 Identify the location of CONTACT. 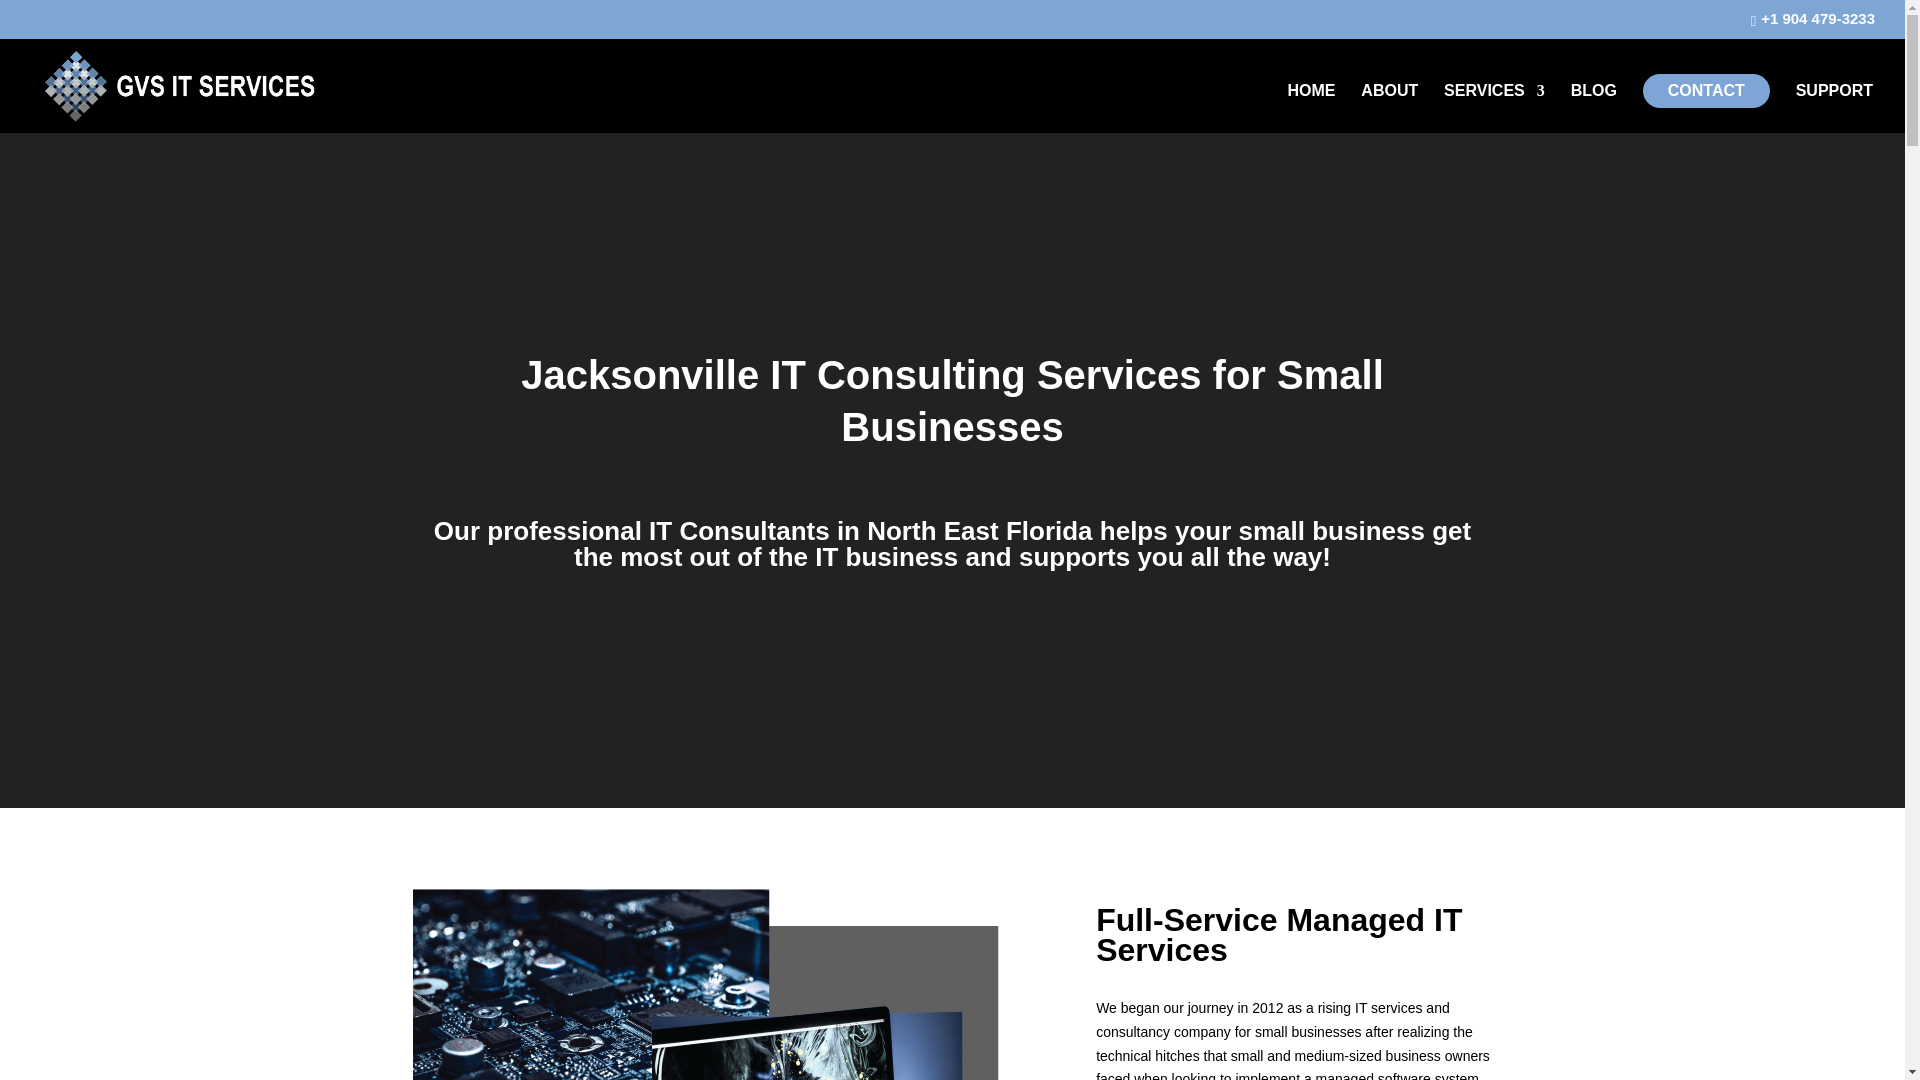
(1706, 91).